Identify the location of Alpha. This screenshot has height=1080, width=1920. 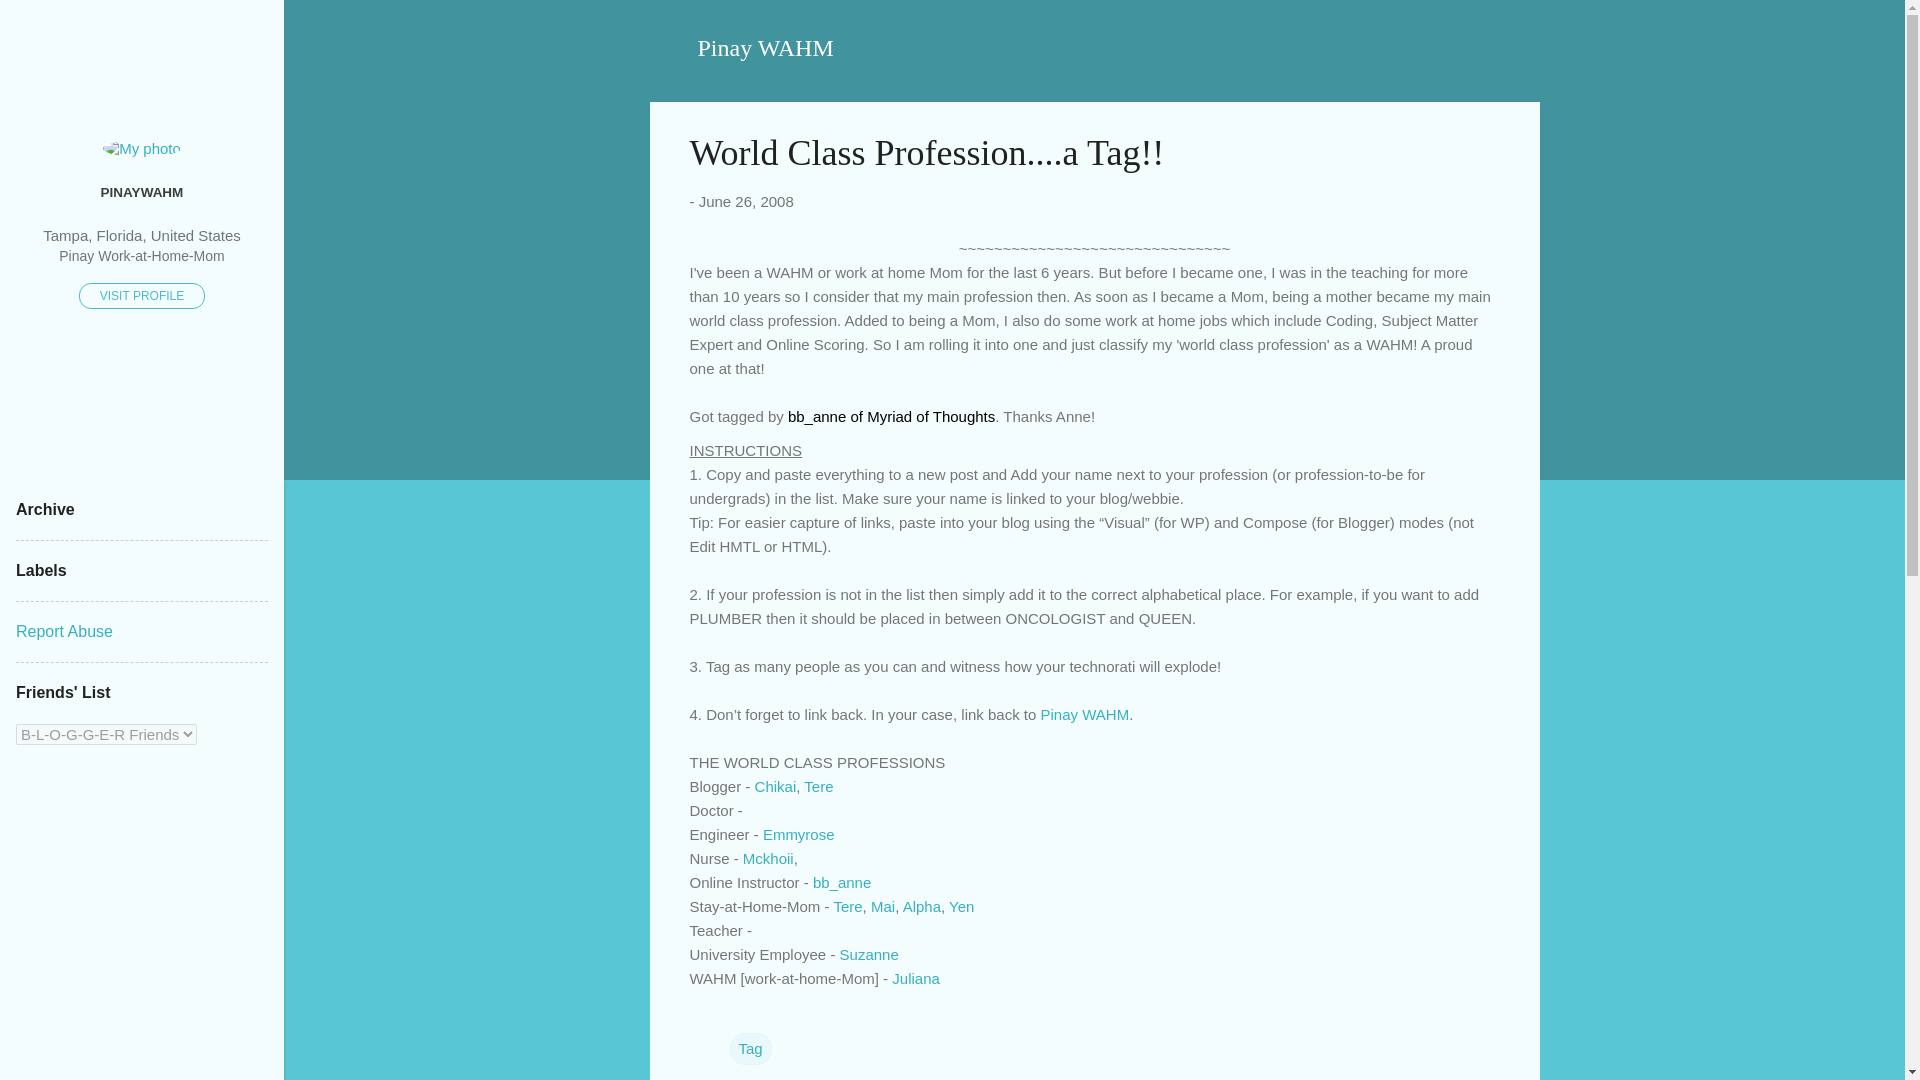
(921, 906).